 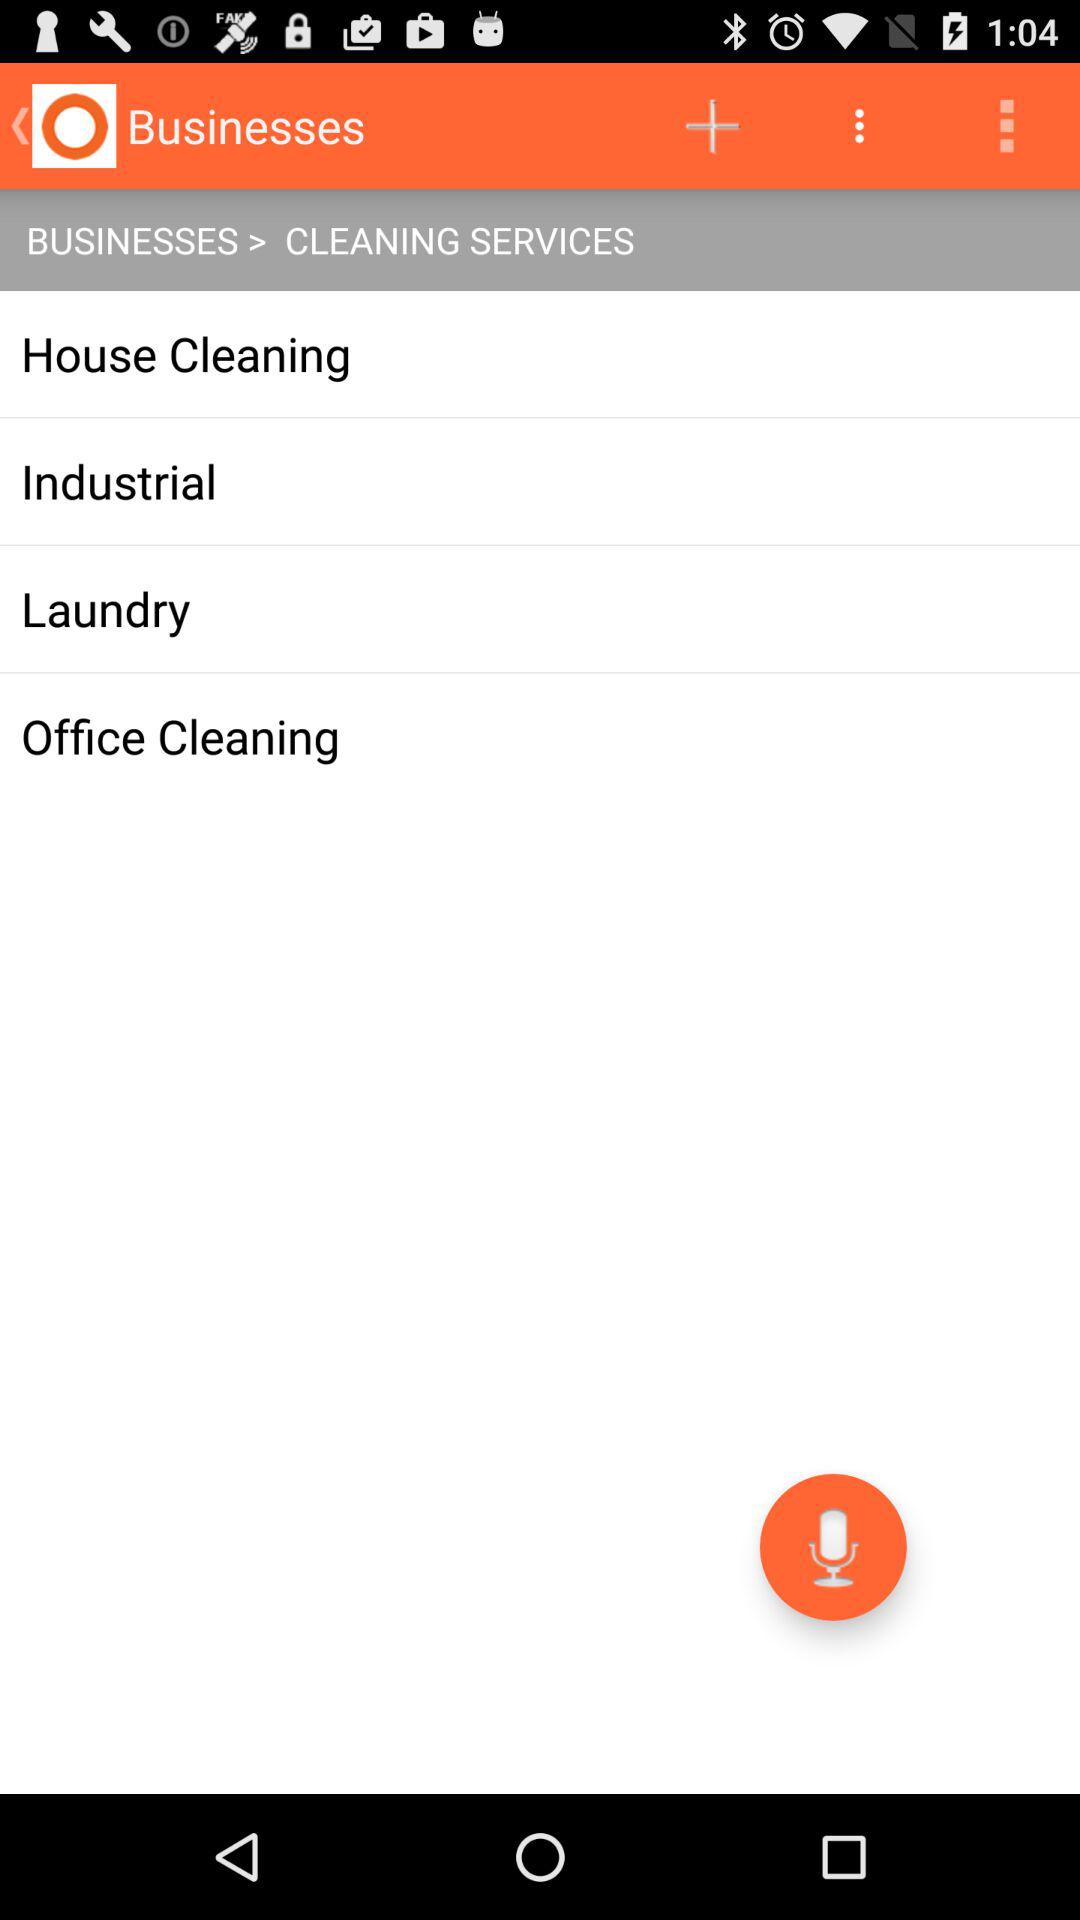 What do you see at coordinates (540, 353) in the screenshot?
I see `flip until house cleaning` at bounding box center [540, 353].